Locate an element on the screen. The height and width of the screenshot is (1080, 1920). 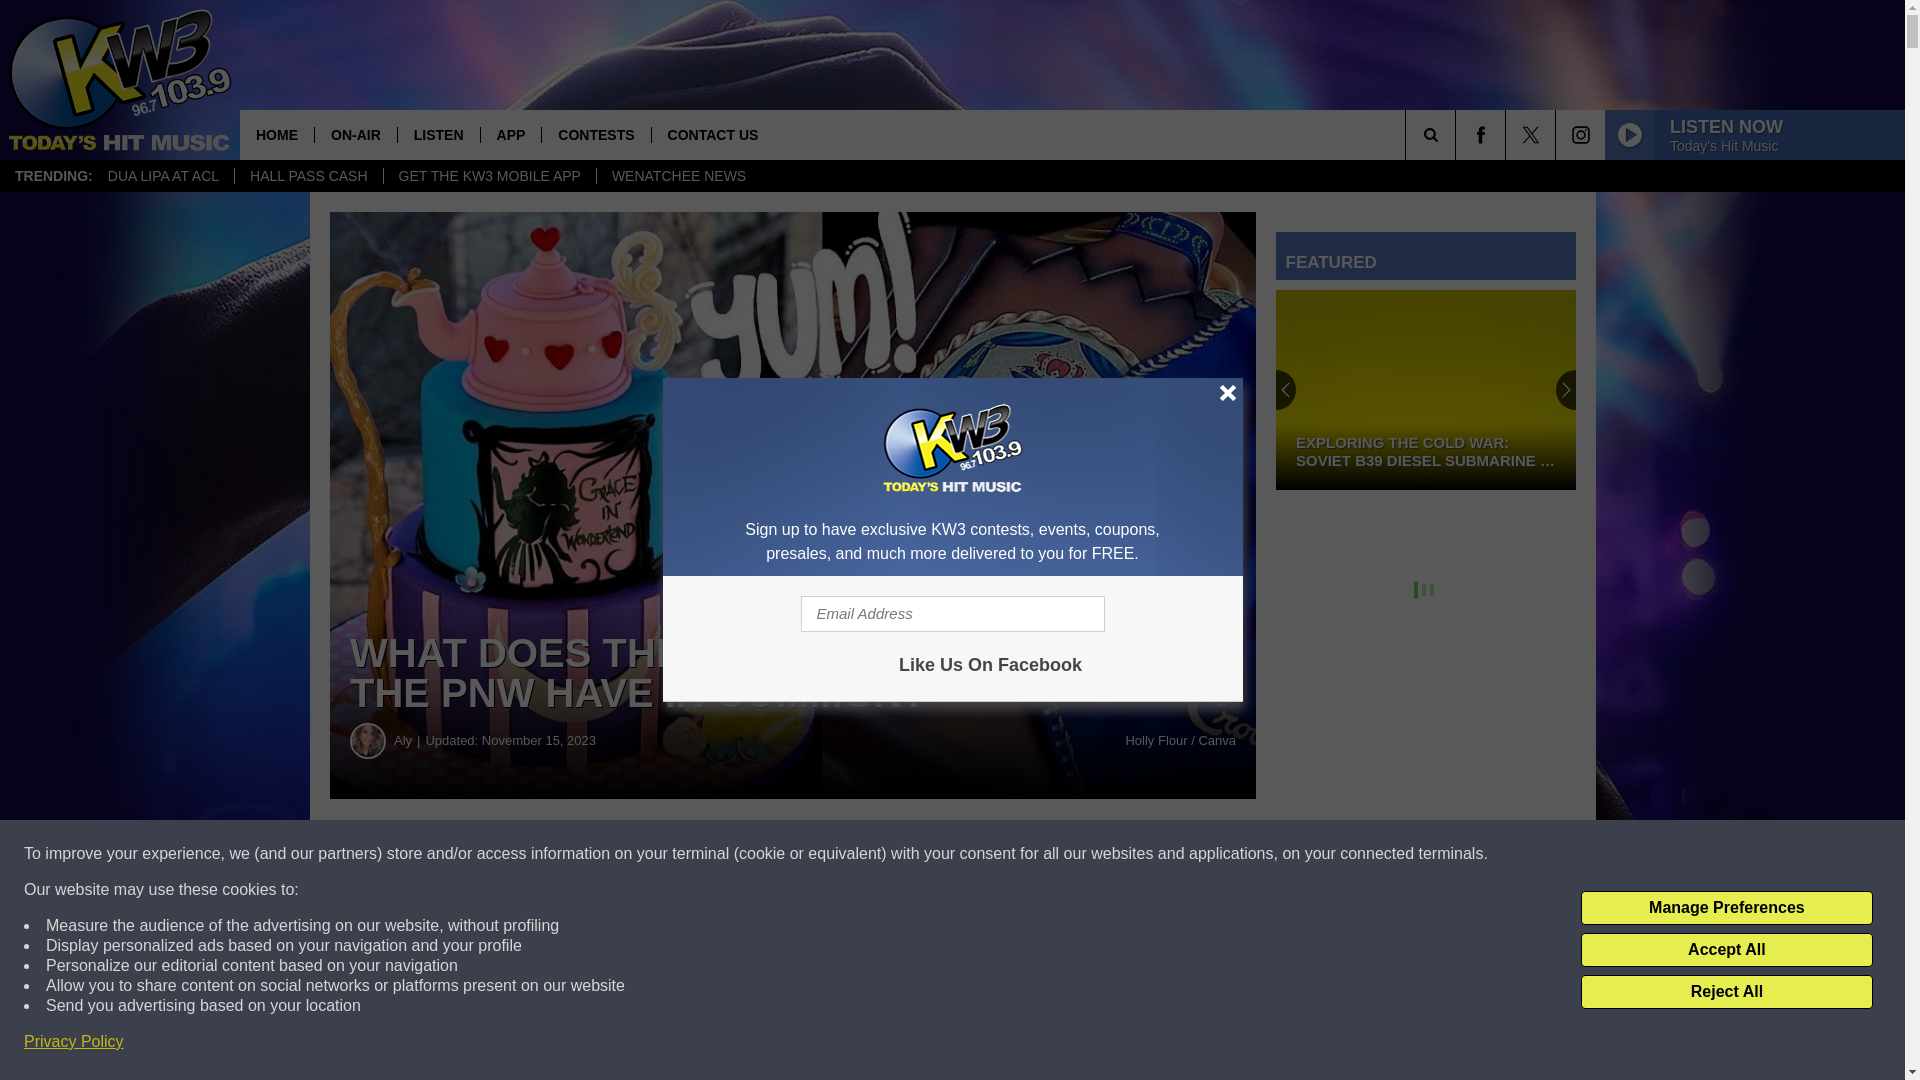
HOME is located at coordinates (277, 134).